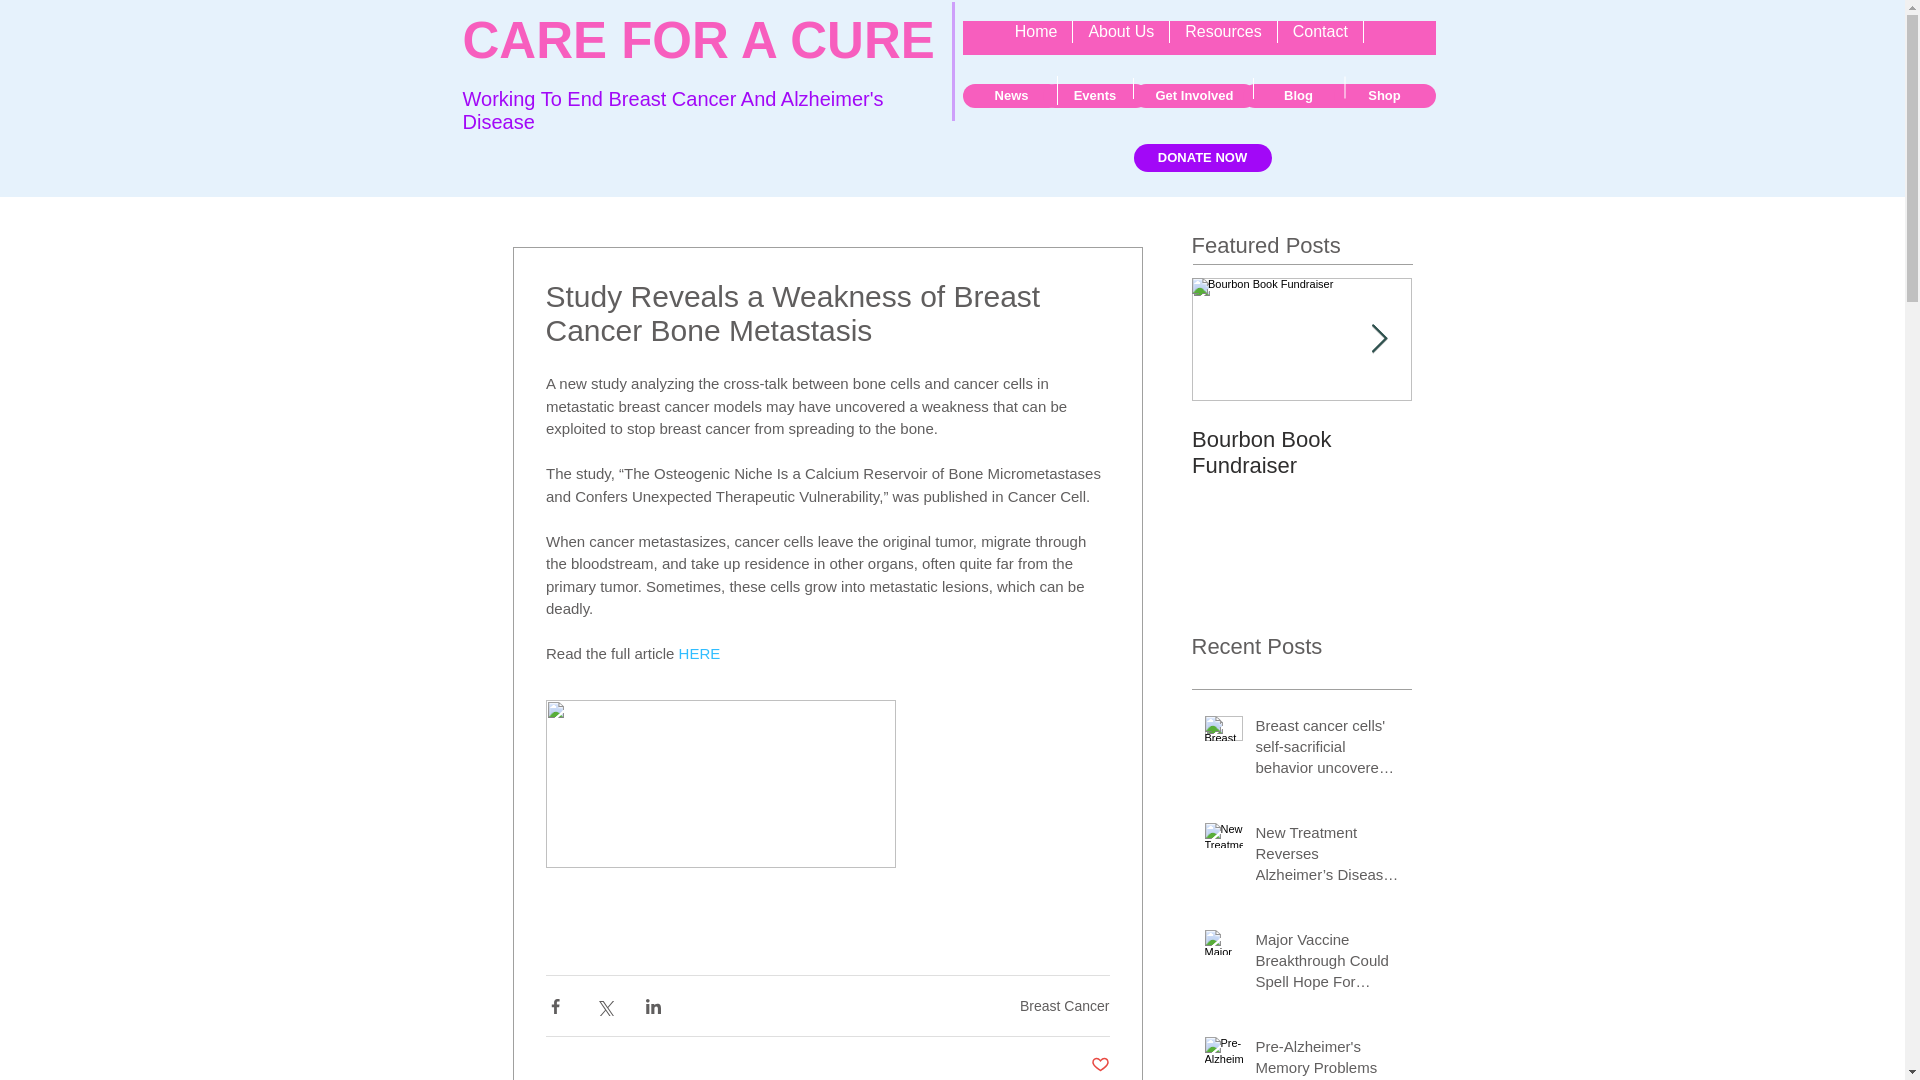 Image resolution: width=1920 pixels, height=1080 pixels. Describe the element at coordinates (1194, 96) in the screenshot. I see `Get Involved` at that location.